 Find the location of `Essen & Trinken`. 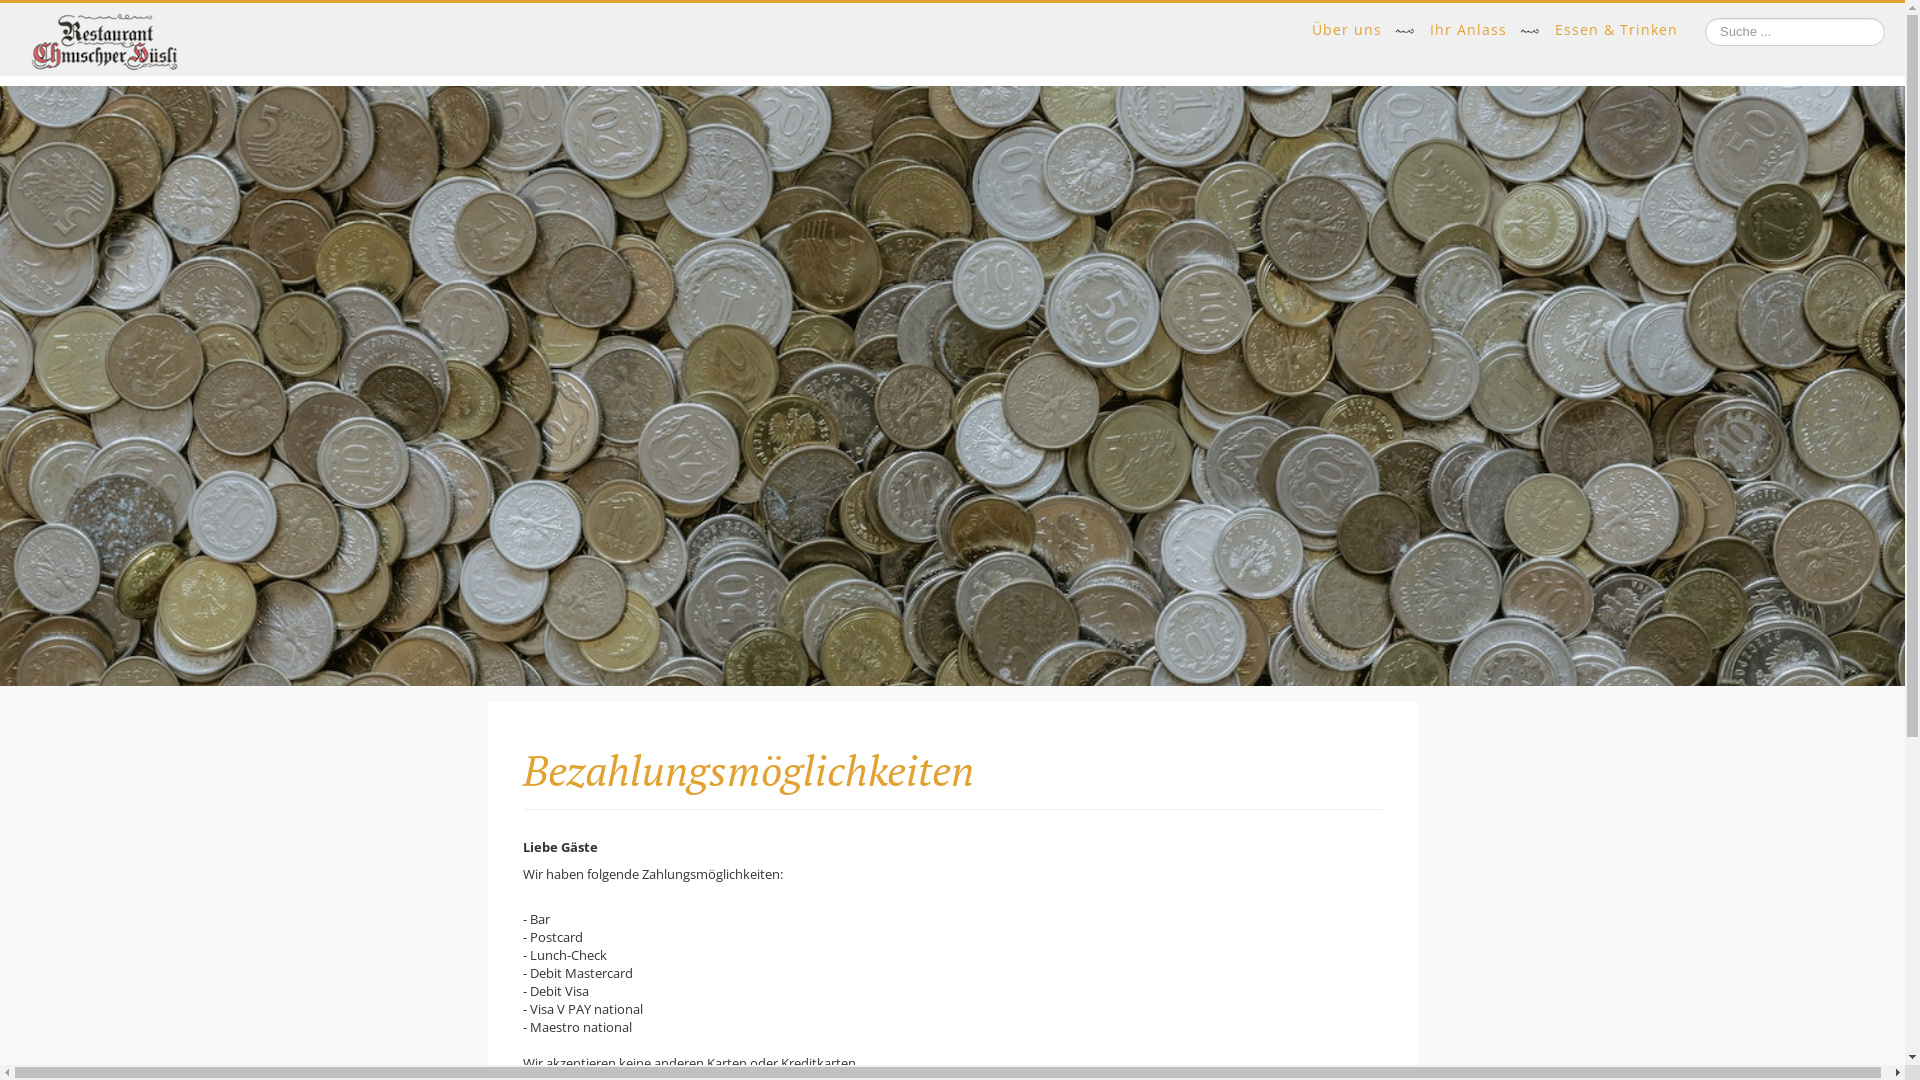

Essen & Trinken is located at coordinates (1616, 30).